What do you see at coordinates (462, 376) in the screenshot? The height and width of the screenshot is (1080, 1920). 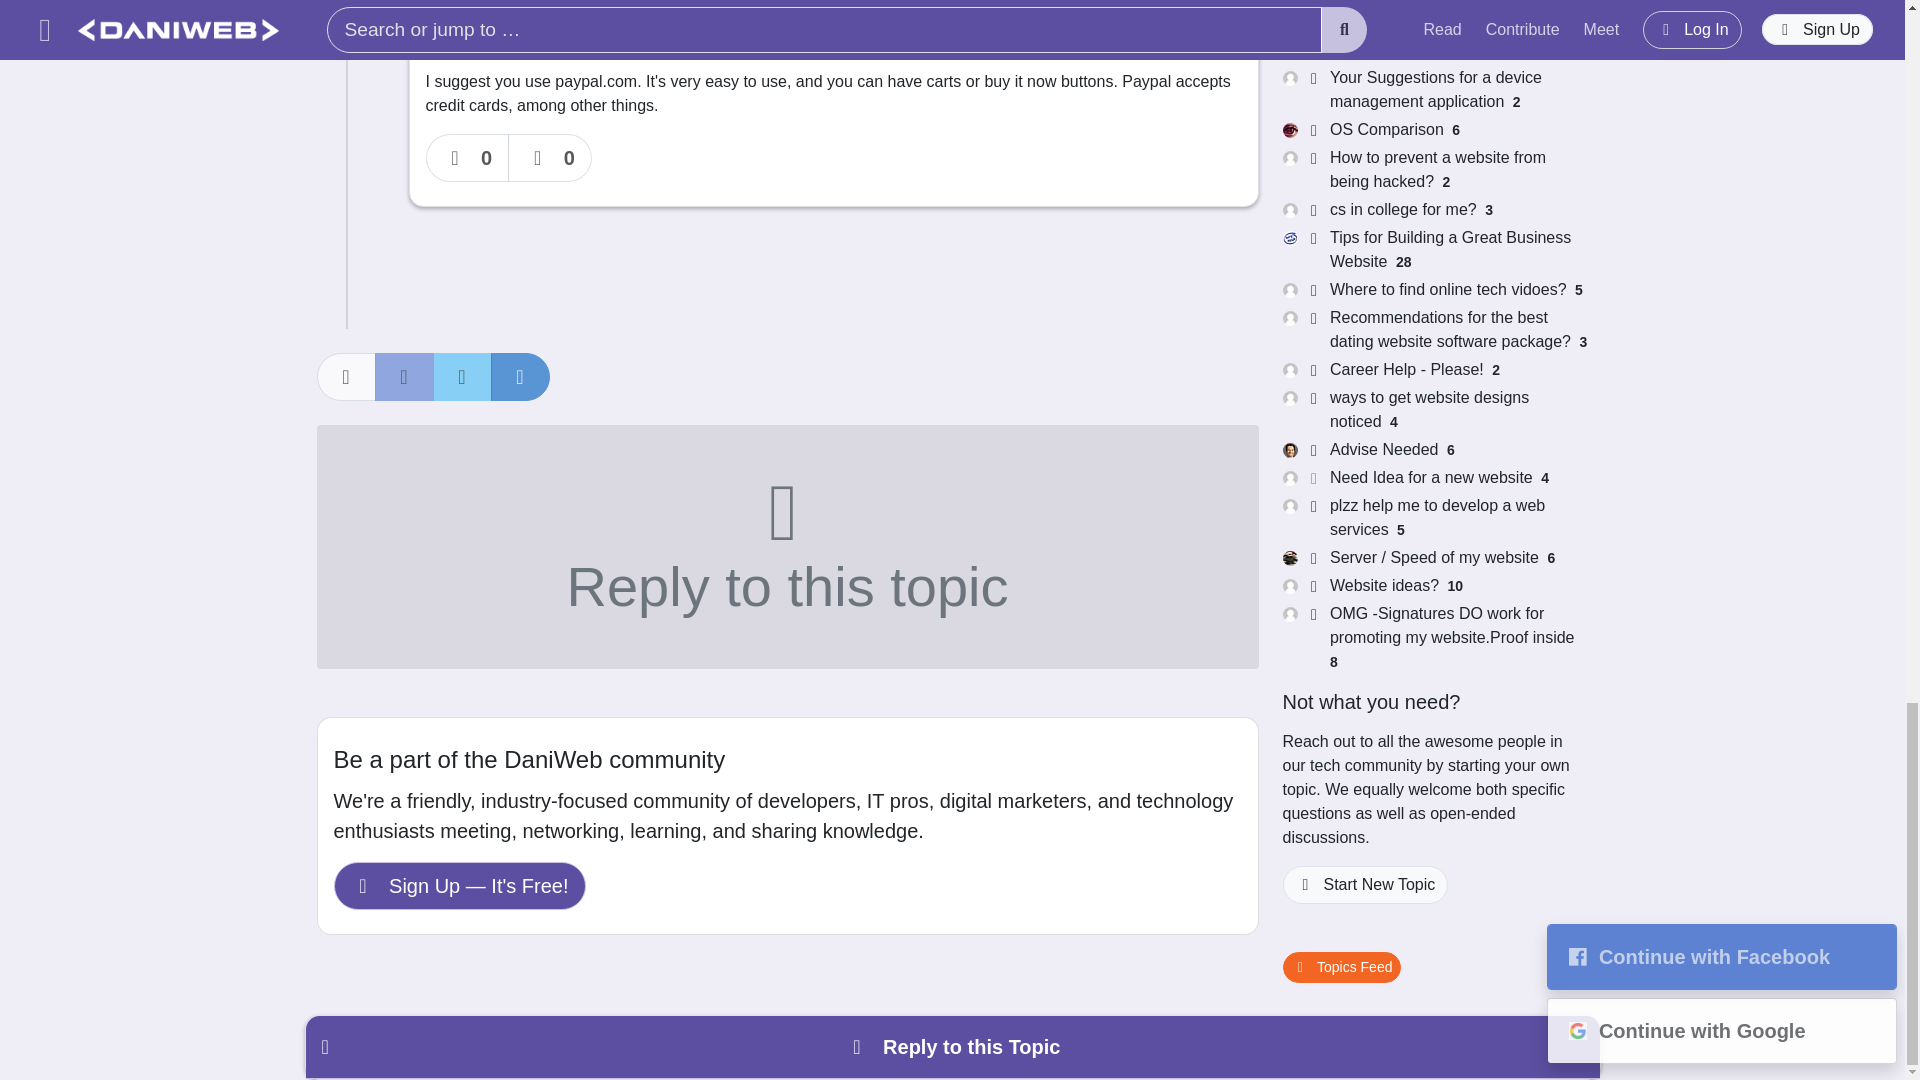 I see `Twitter` at bounding box center [462, 376].